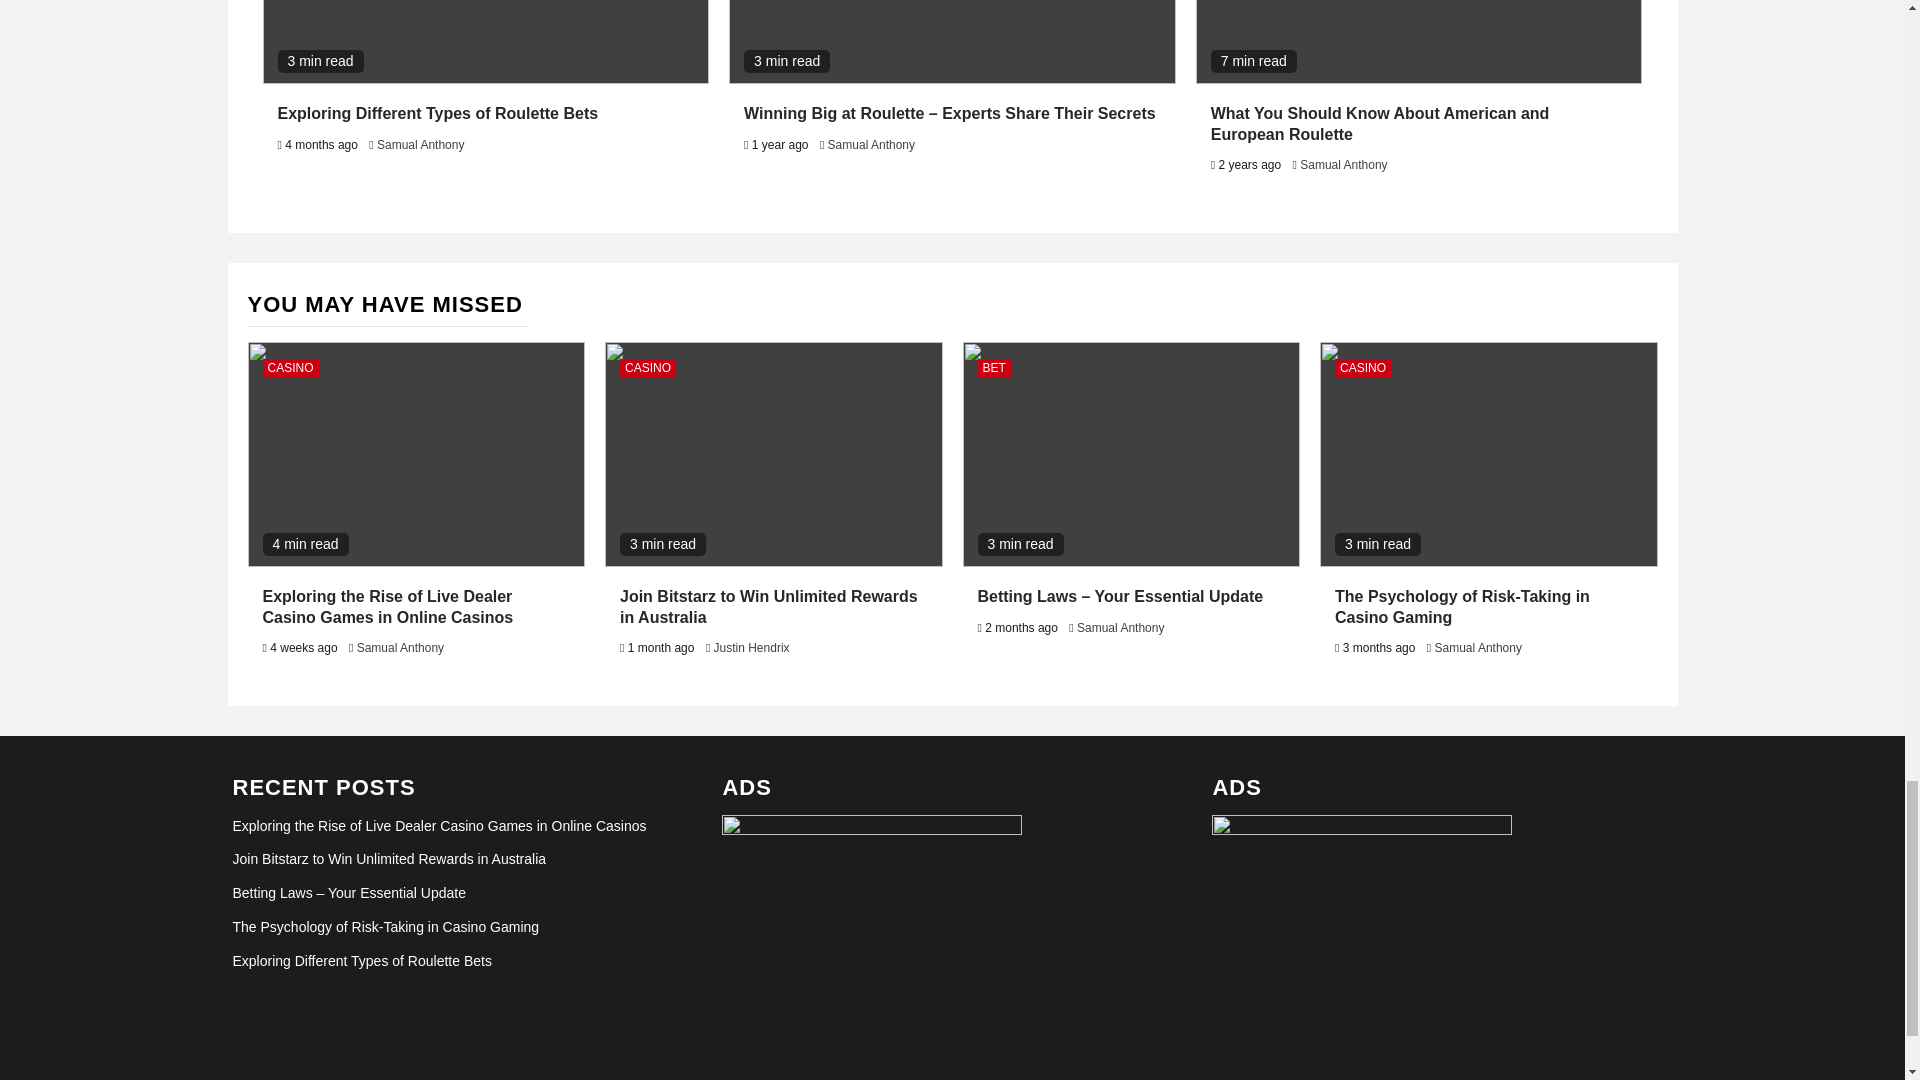 The image size is (1920, 1080). What do you see at coordinates (400, 648) in the screenshot?
I see `Samual Anthony` at bounding box center [400, 648].